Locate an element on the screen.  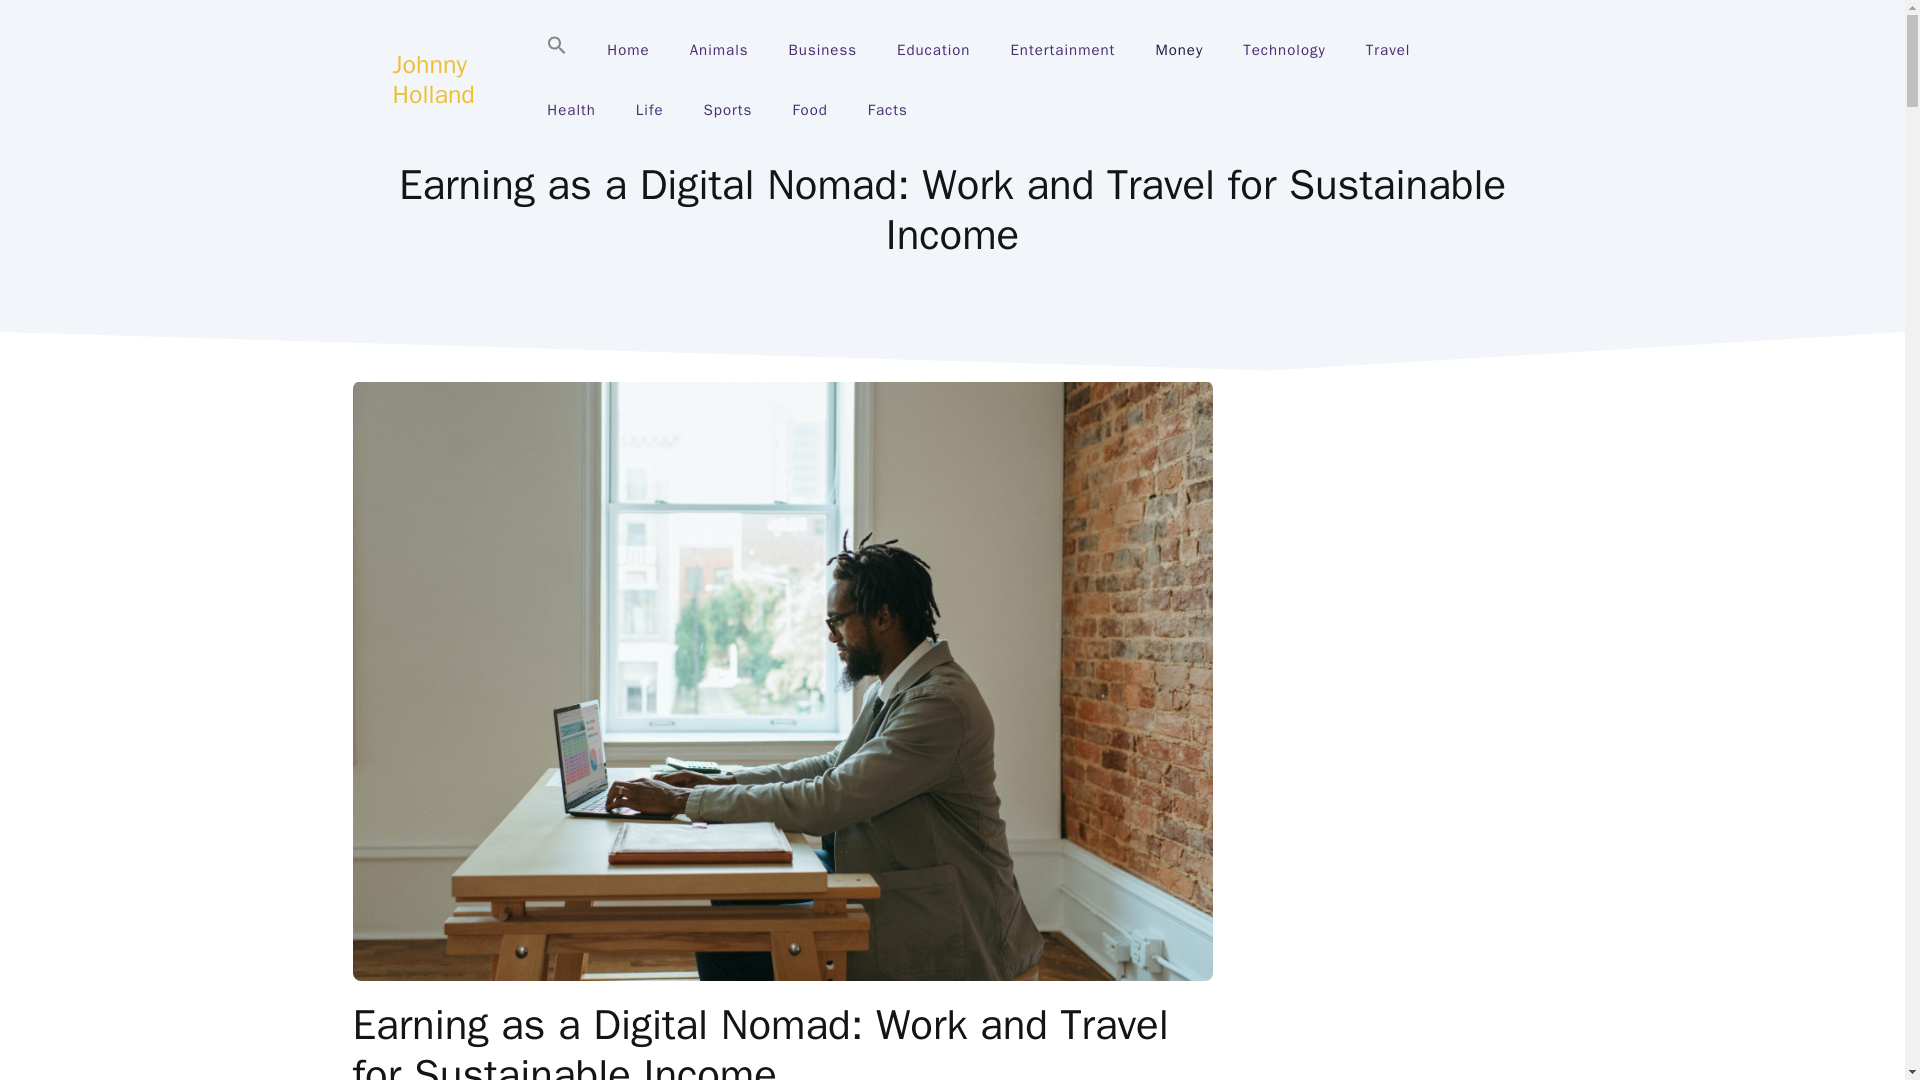
Technology is located at coordinates (1284, 50).